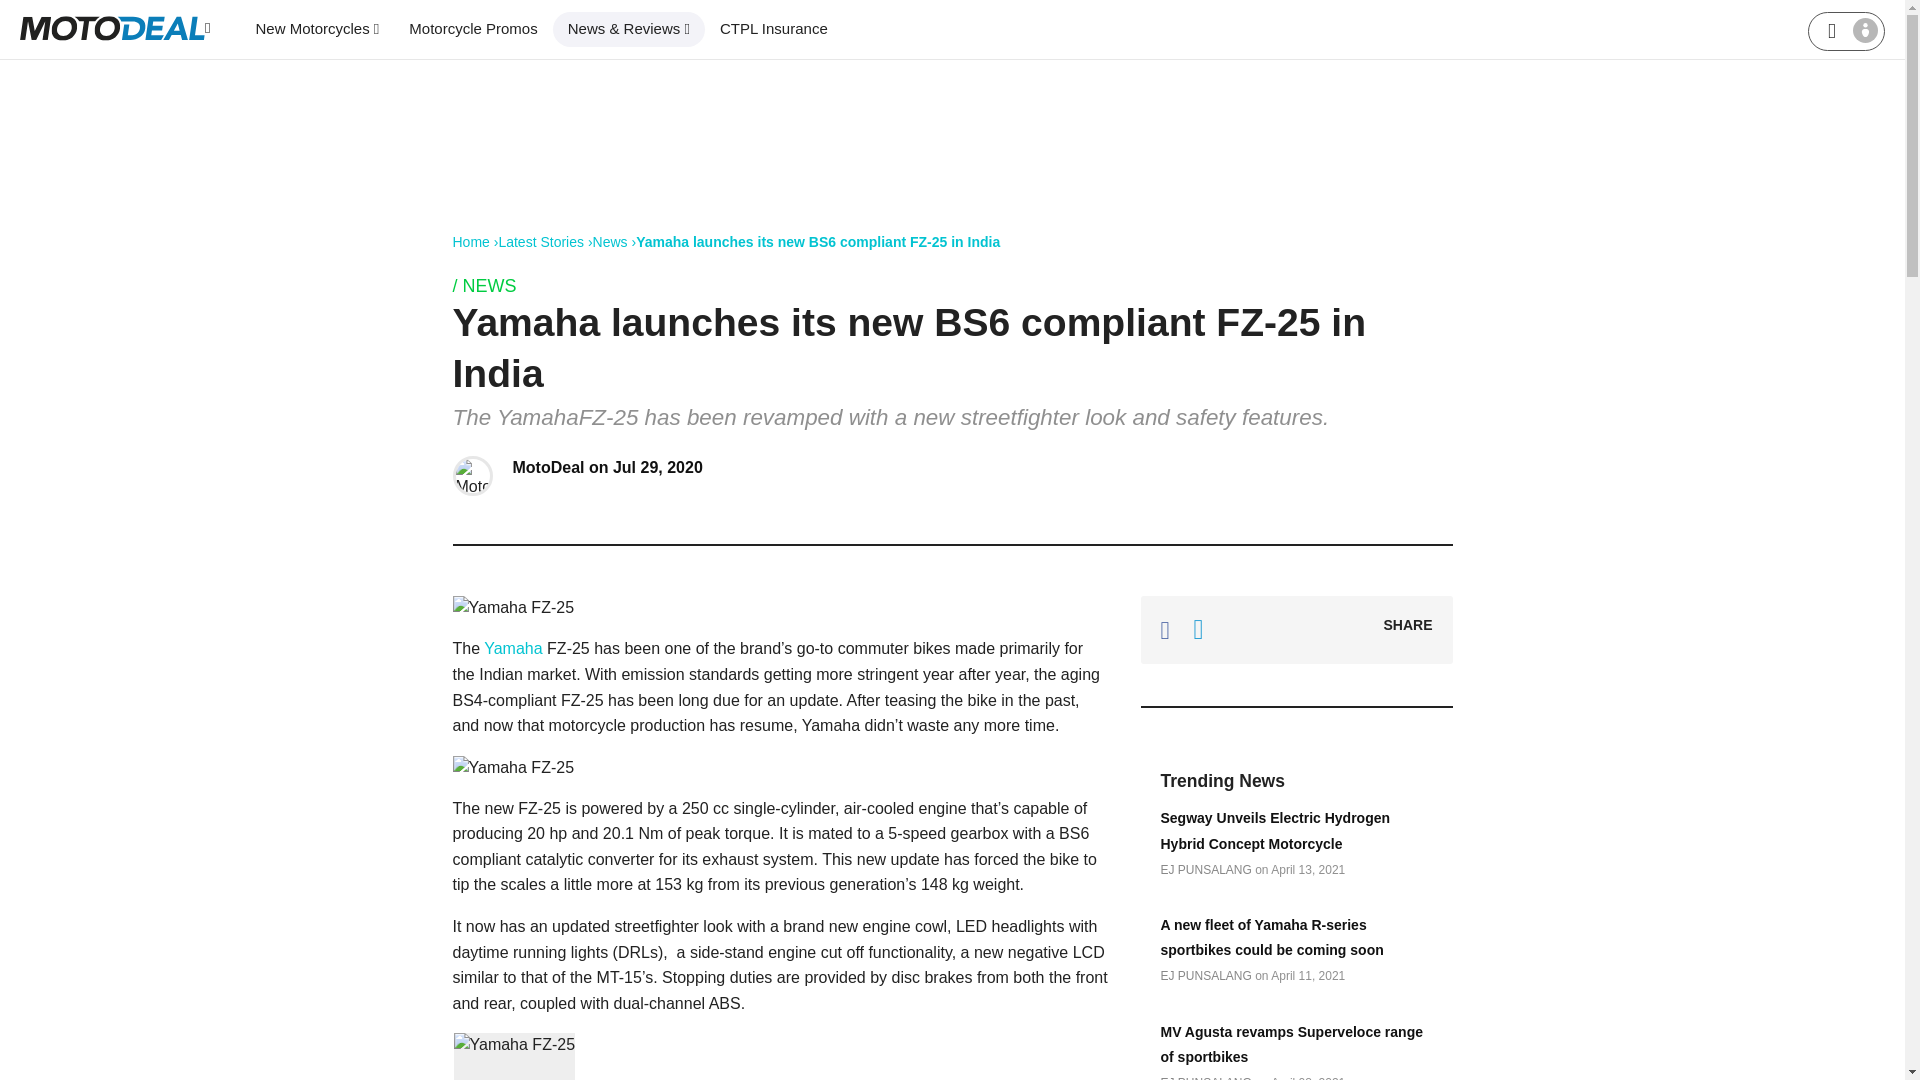  What do you see at coordinates (515, 648) in the screenshot?
I see `Yamaha Motorcycles` at bounding box center [515, 648].